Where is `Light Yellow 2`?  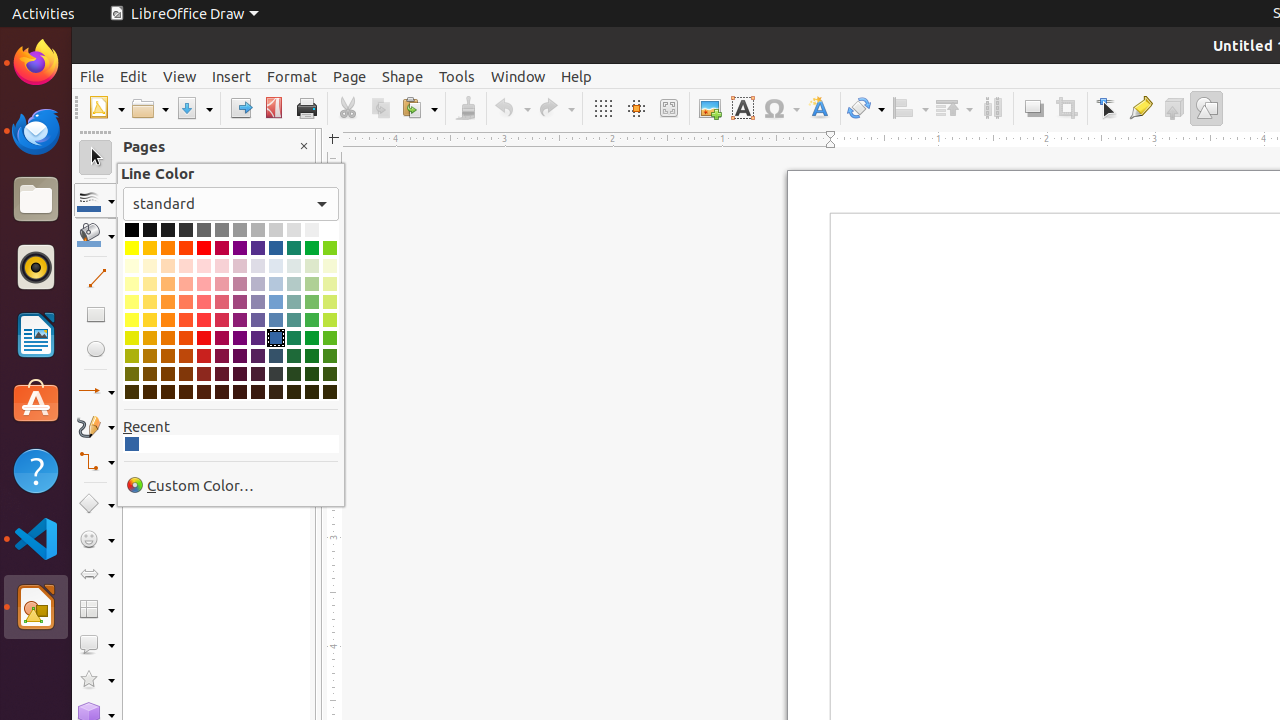
Light Yellow 2 is located at coordinates (132, 302).